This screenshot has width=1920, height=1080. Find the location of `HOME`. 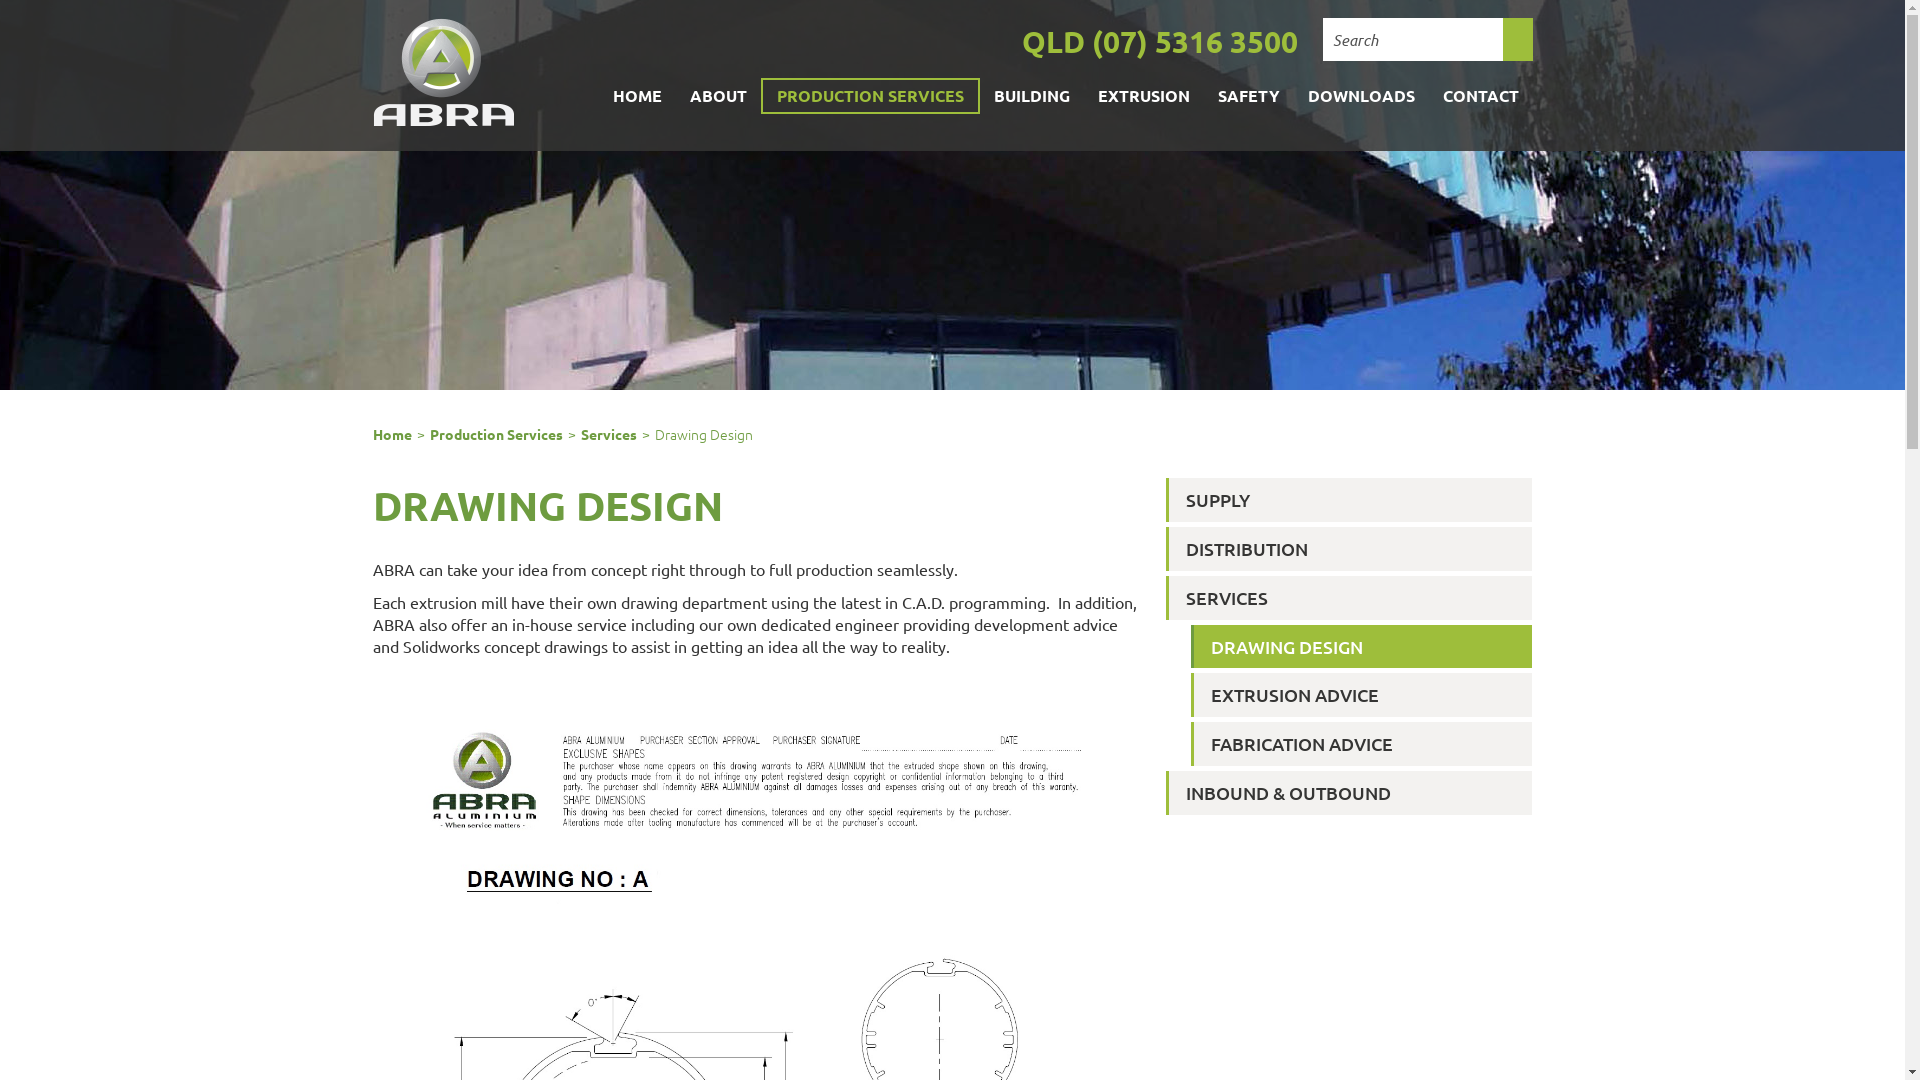

HOME is located at coordinates (636, 96).